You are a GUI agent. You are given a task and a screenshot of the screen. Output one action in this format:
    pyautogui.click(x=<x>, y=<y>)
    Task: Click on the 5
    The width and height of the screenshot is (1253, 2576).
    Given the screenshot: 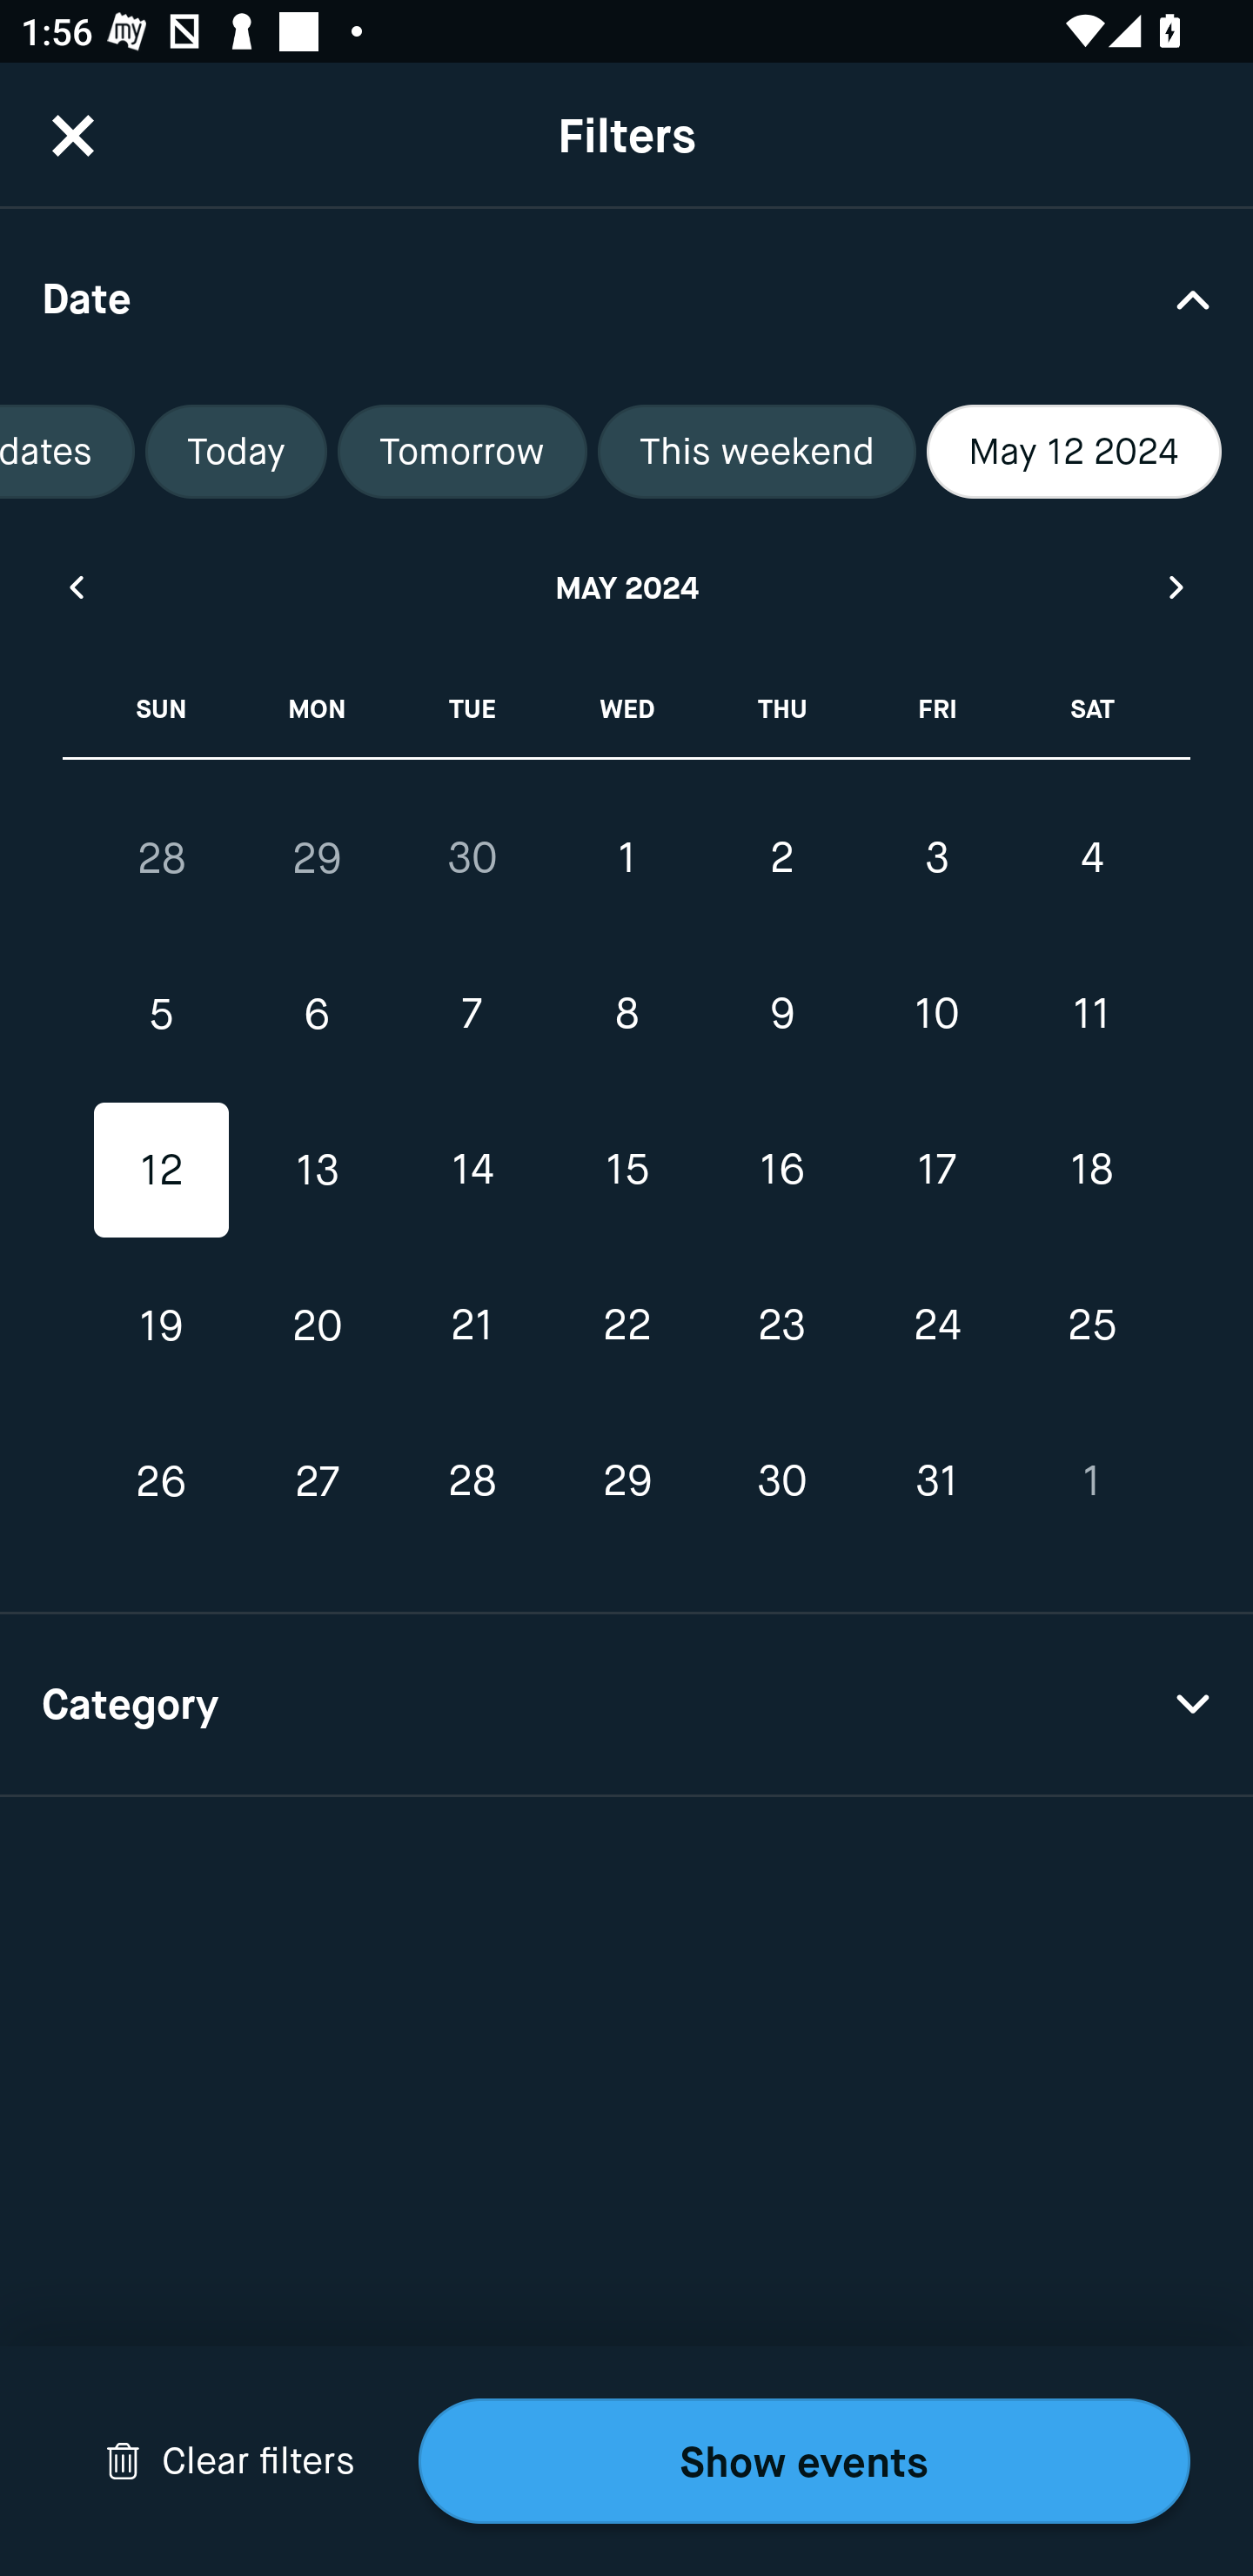 What is the action you would take?
    pyautogui.click(x=162, y=1015)
    